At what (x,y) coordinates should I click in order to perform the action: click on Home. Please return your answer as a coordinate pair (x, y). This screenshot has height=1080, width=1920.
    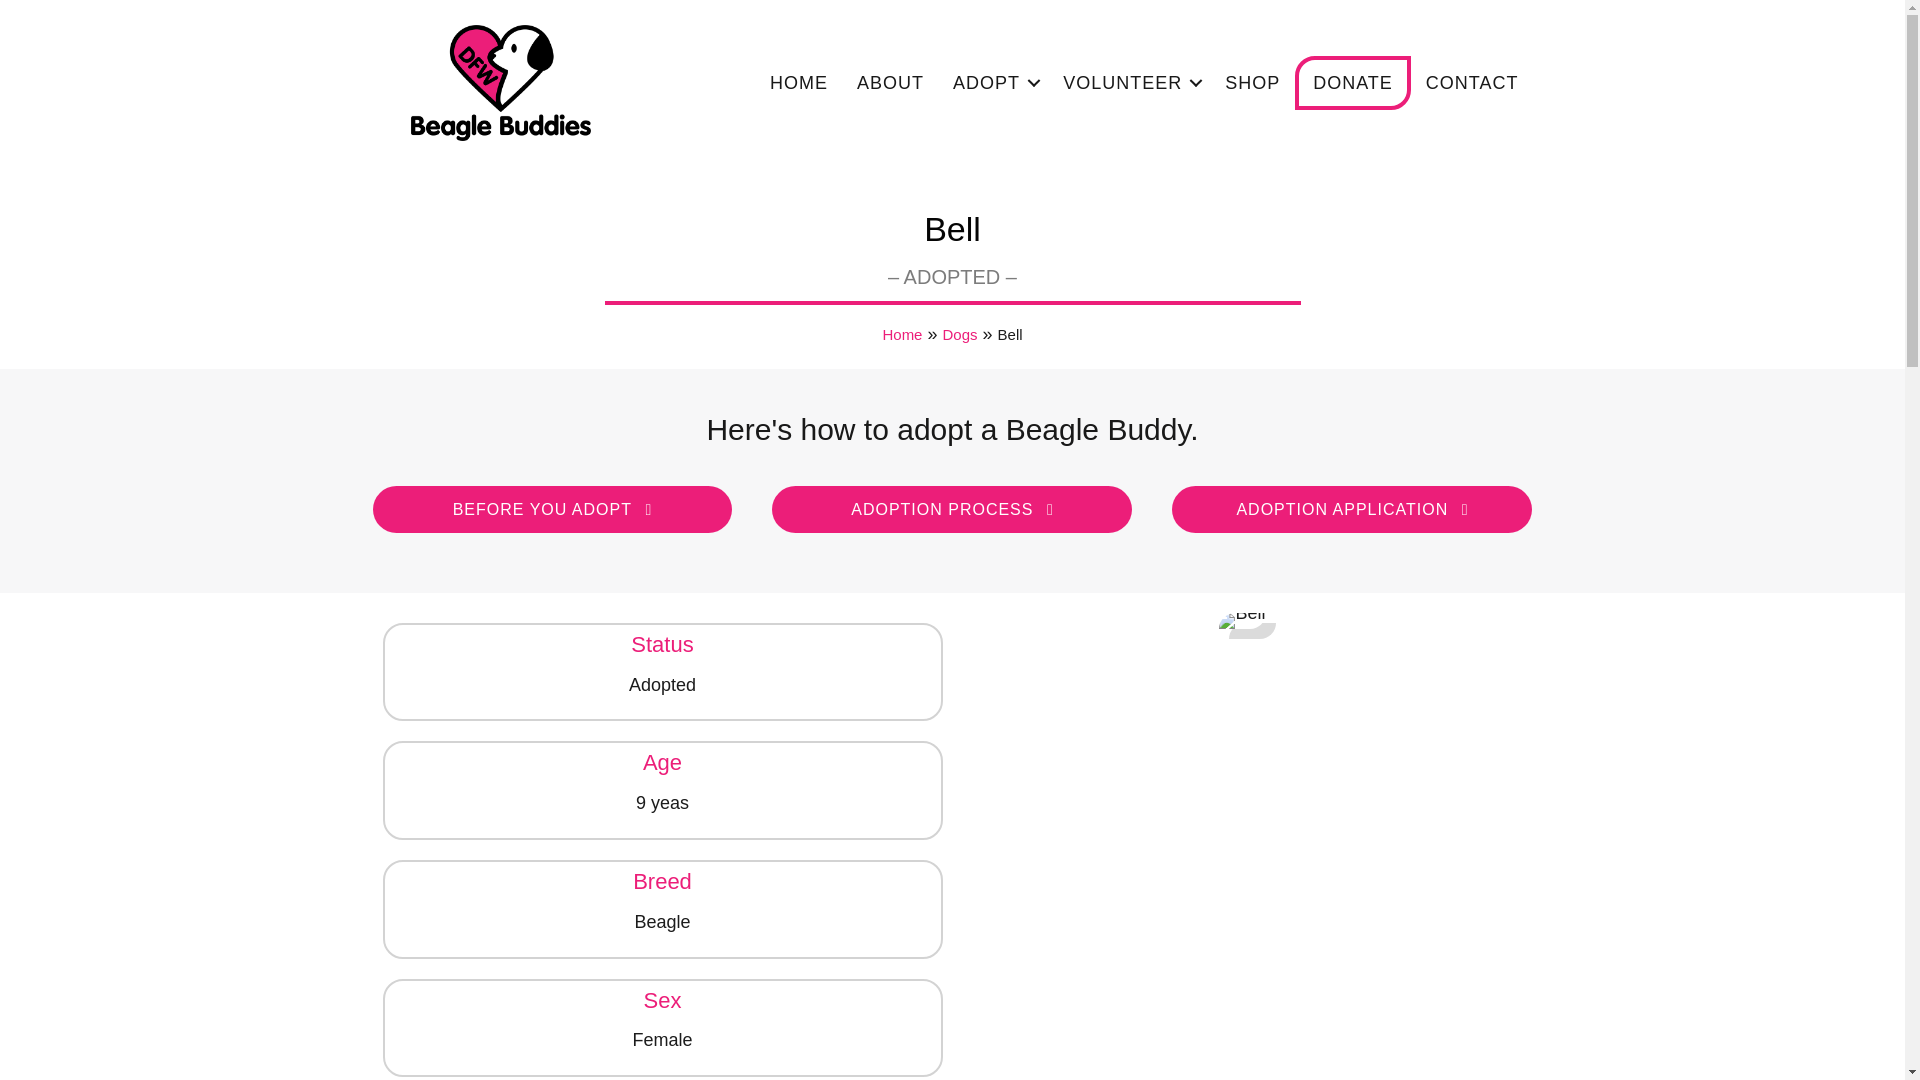
    Looking at the image, I should click on (901, 334).